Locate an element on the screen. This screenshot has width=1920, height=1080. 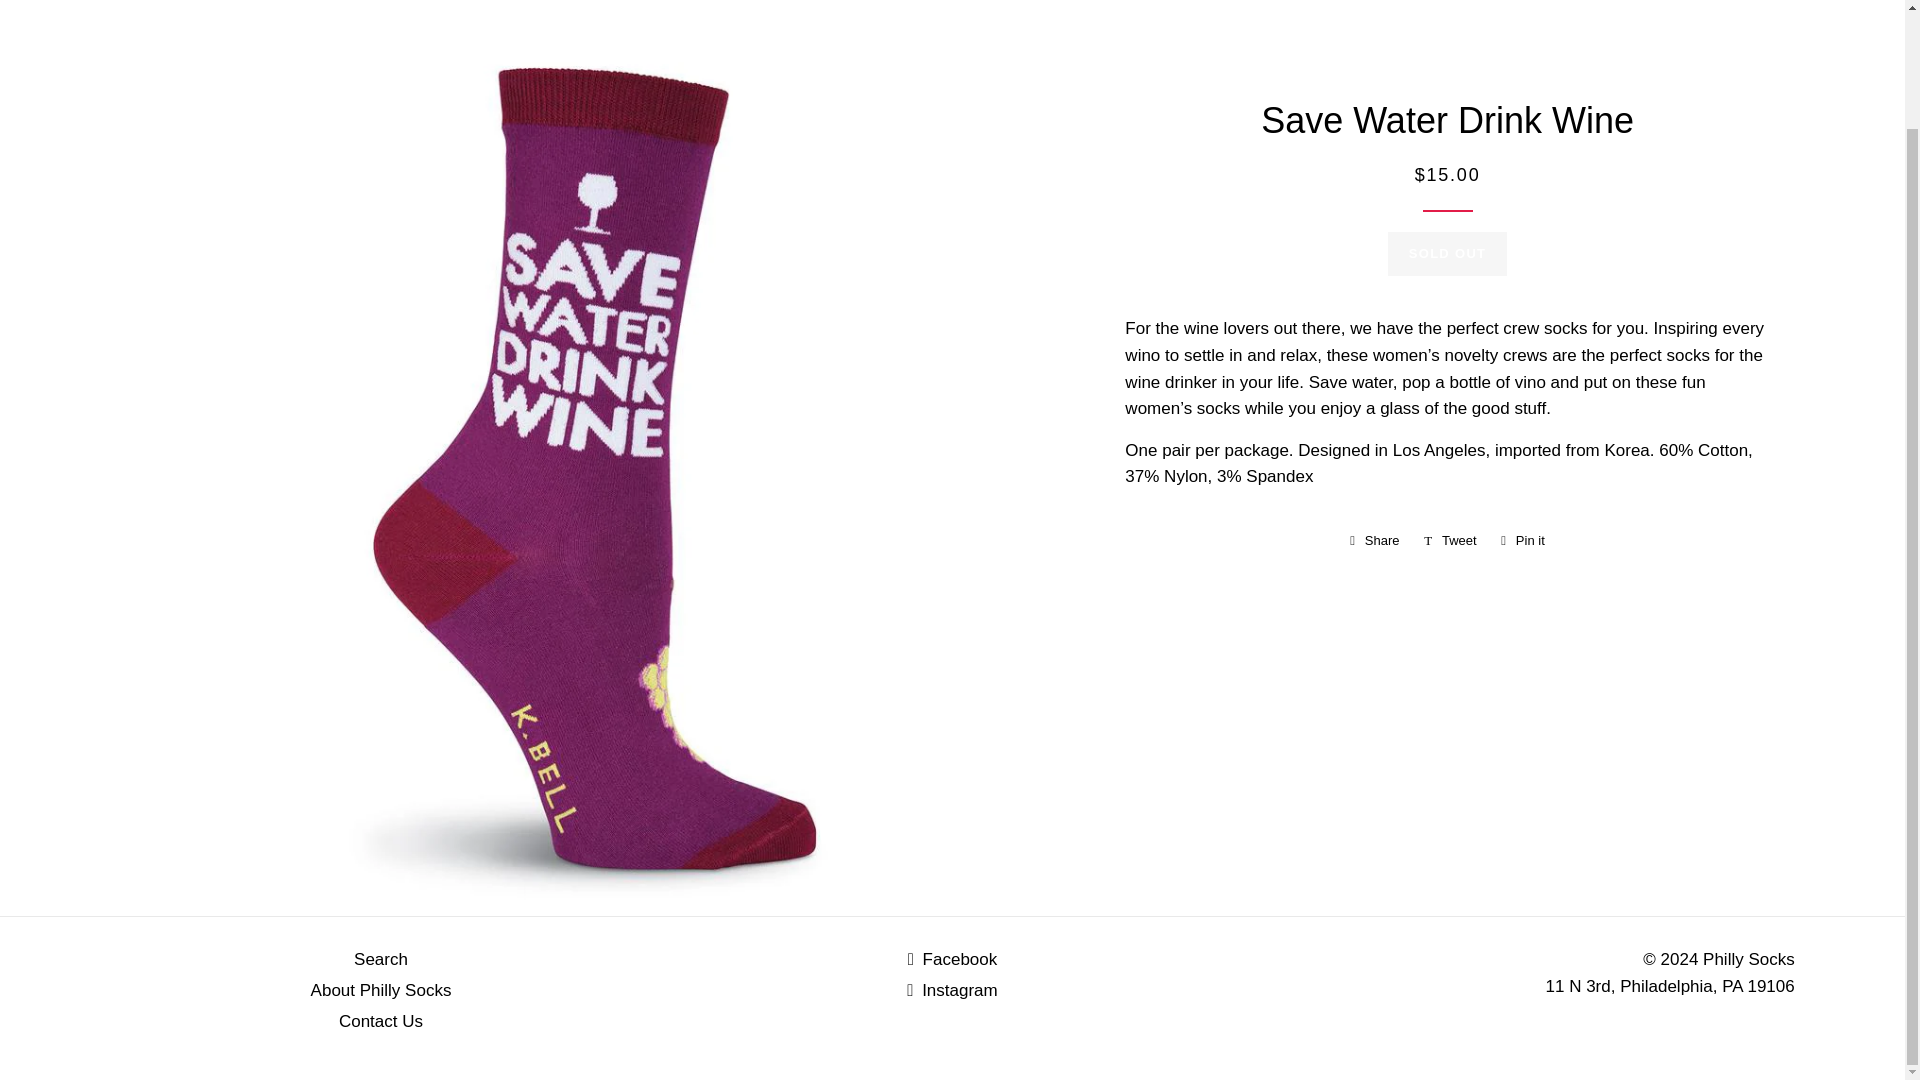
Share on Facebook is located at coordinates (1749, 959).